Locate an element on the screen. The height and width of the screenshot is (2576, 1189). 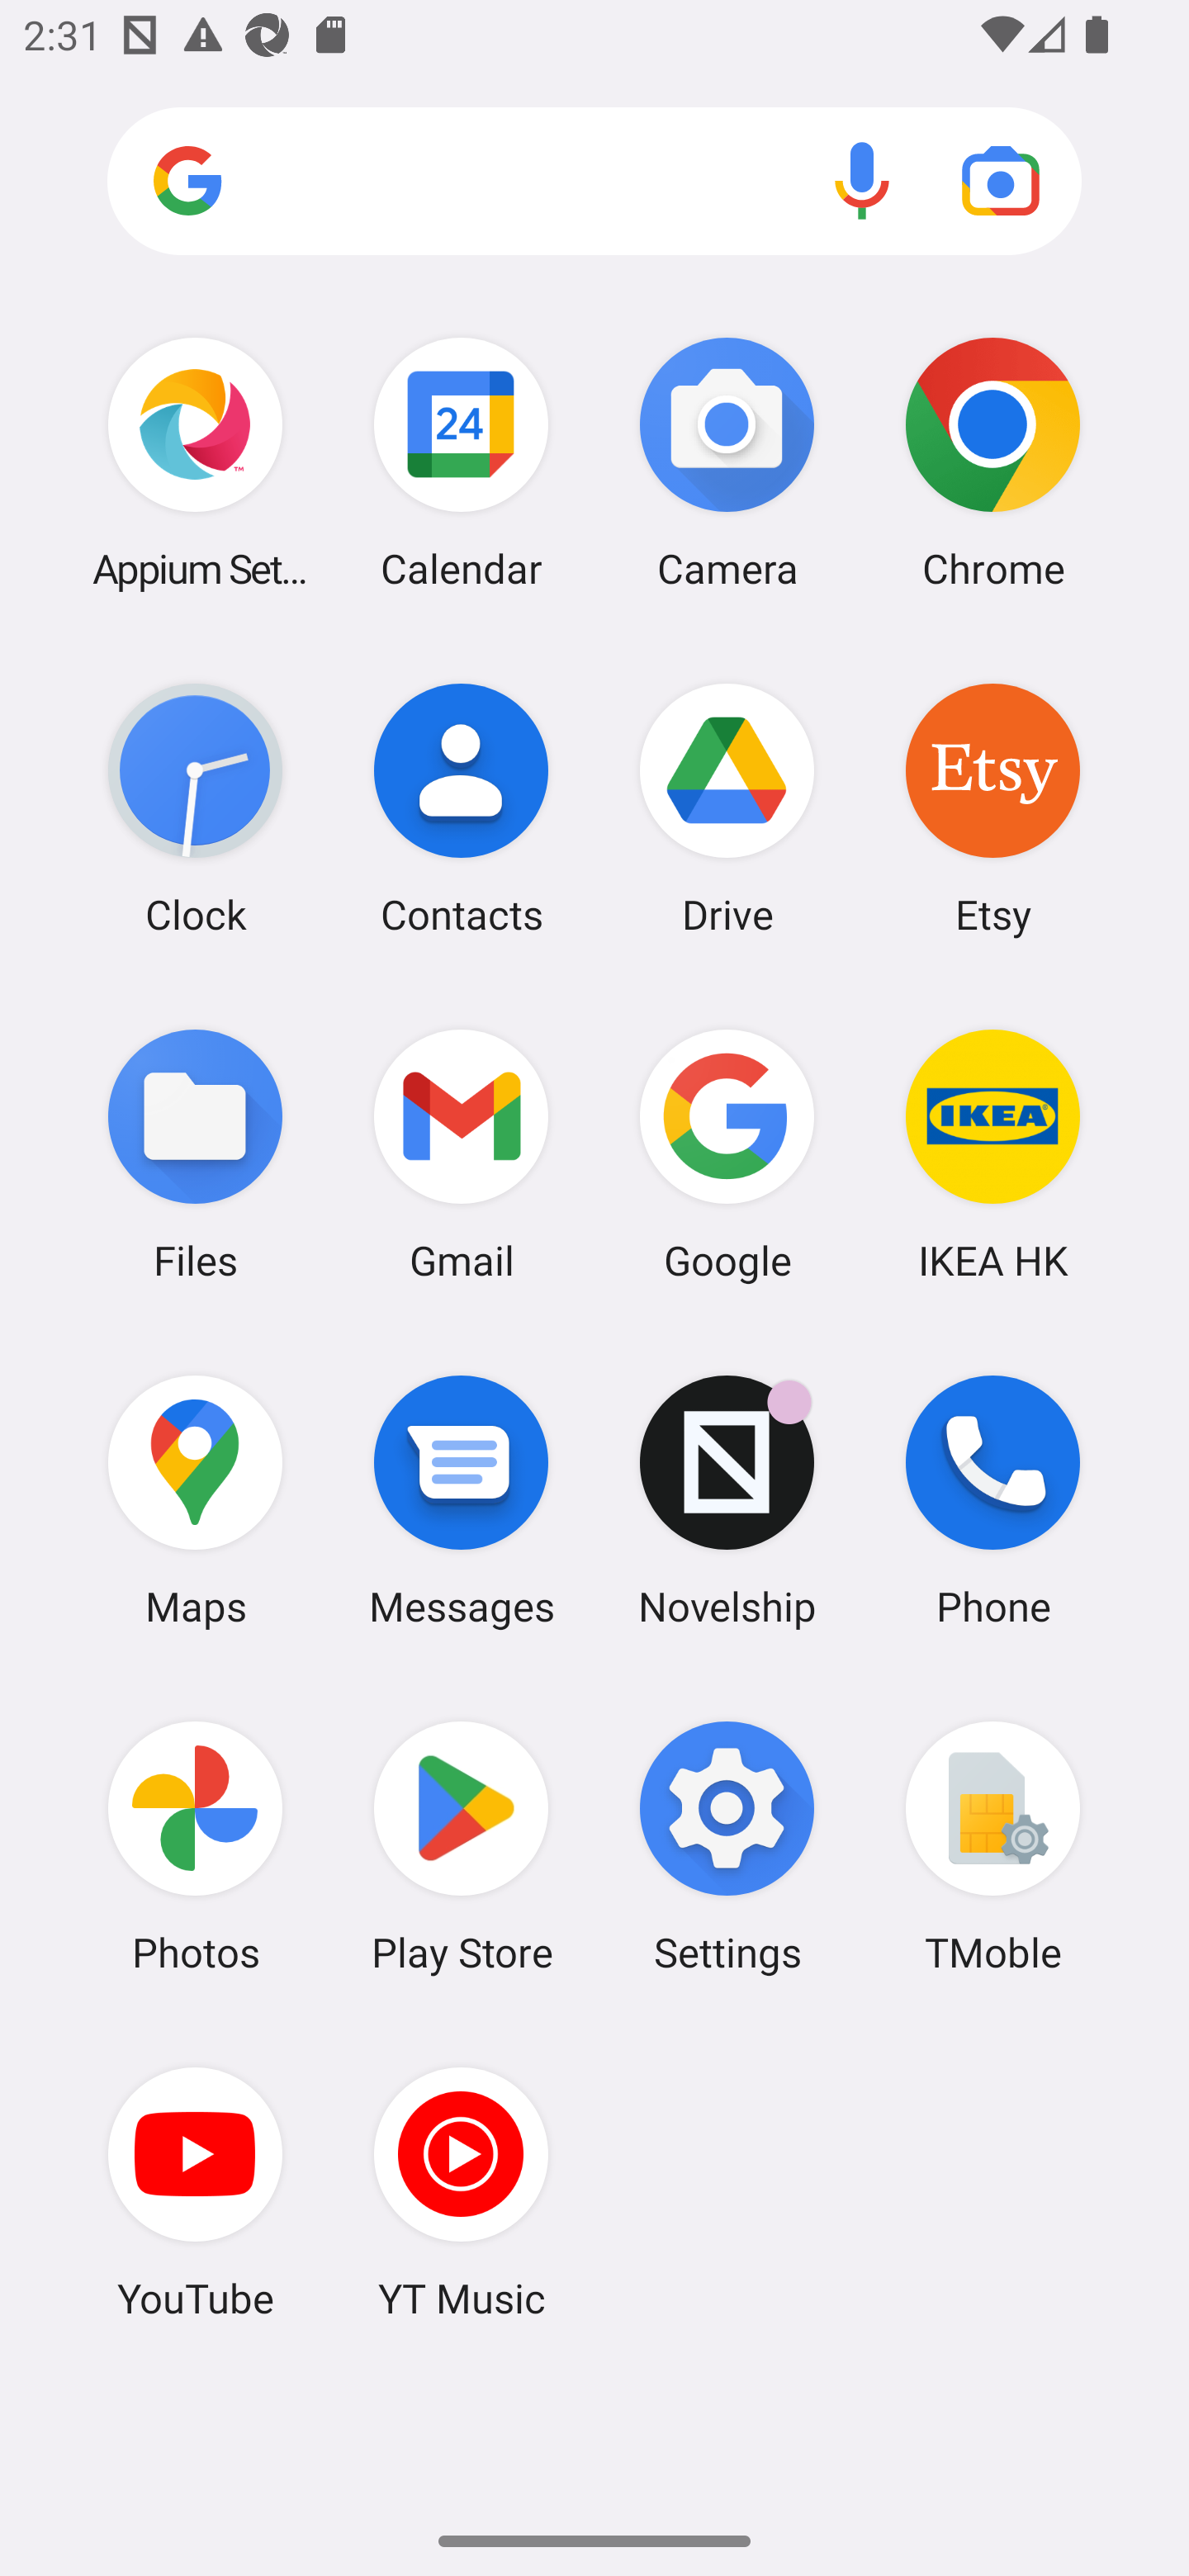
Search apps, web and more is located at coordinates (594, 182).